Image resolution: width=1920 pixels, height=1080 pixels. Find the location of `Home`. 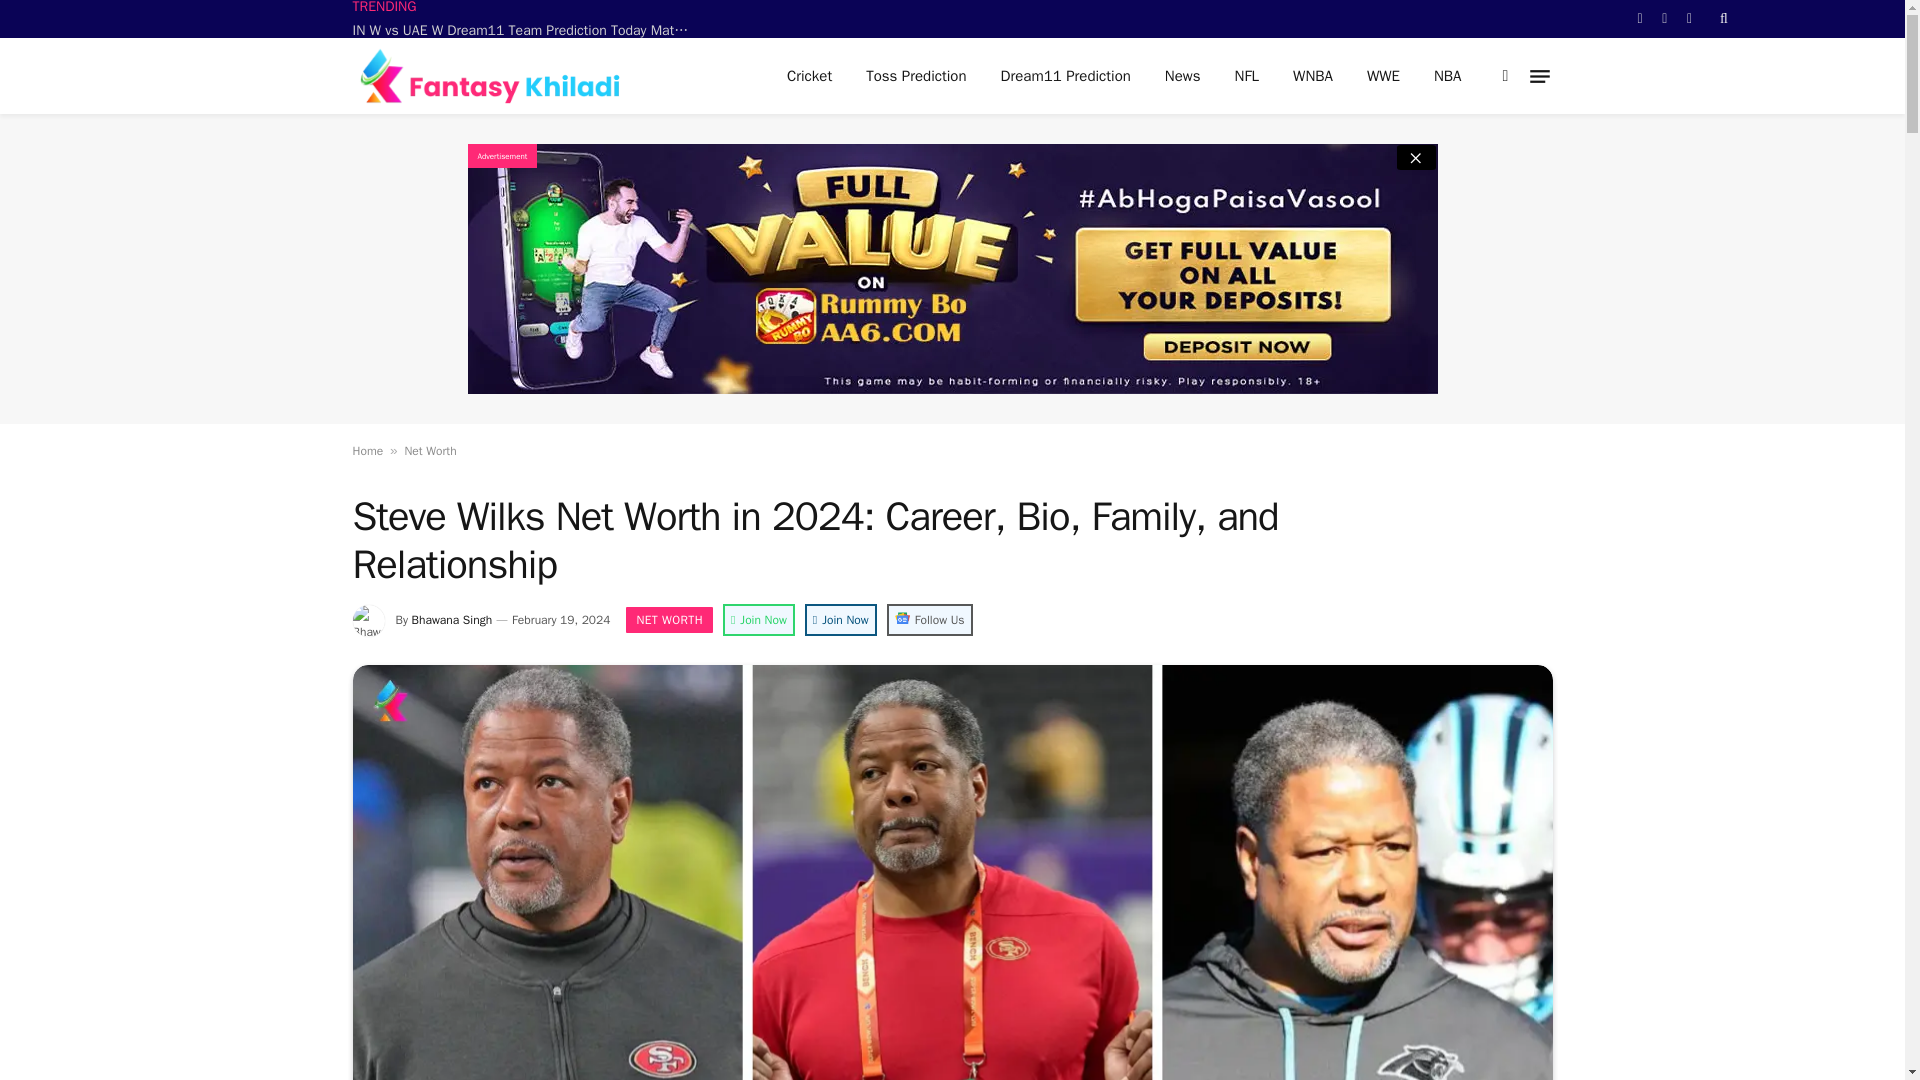

Home is located at coordinates (366, 450).